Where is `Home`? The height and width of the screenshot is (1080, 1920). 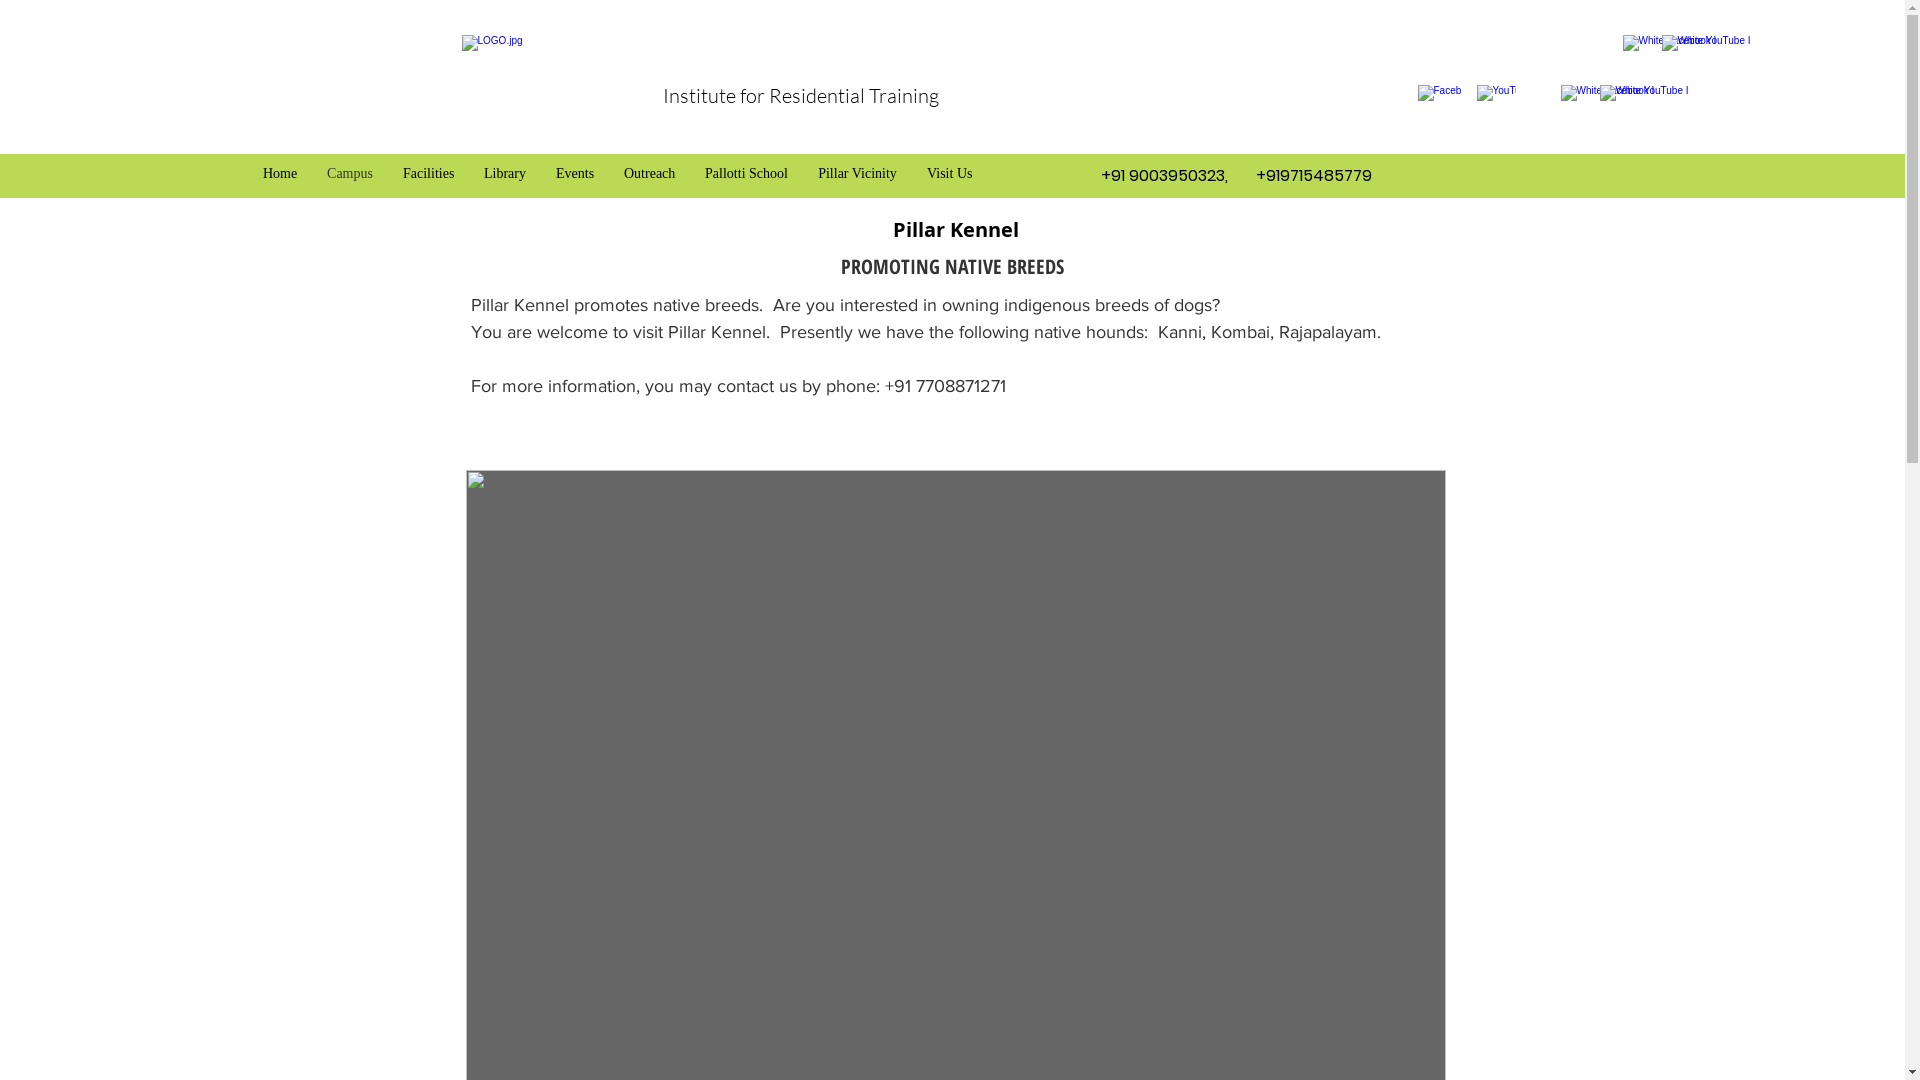
Home is located at coordinates (280, 174).